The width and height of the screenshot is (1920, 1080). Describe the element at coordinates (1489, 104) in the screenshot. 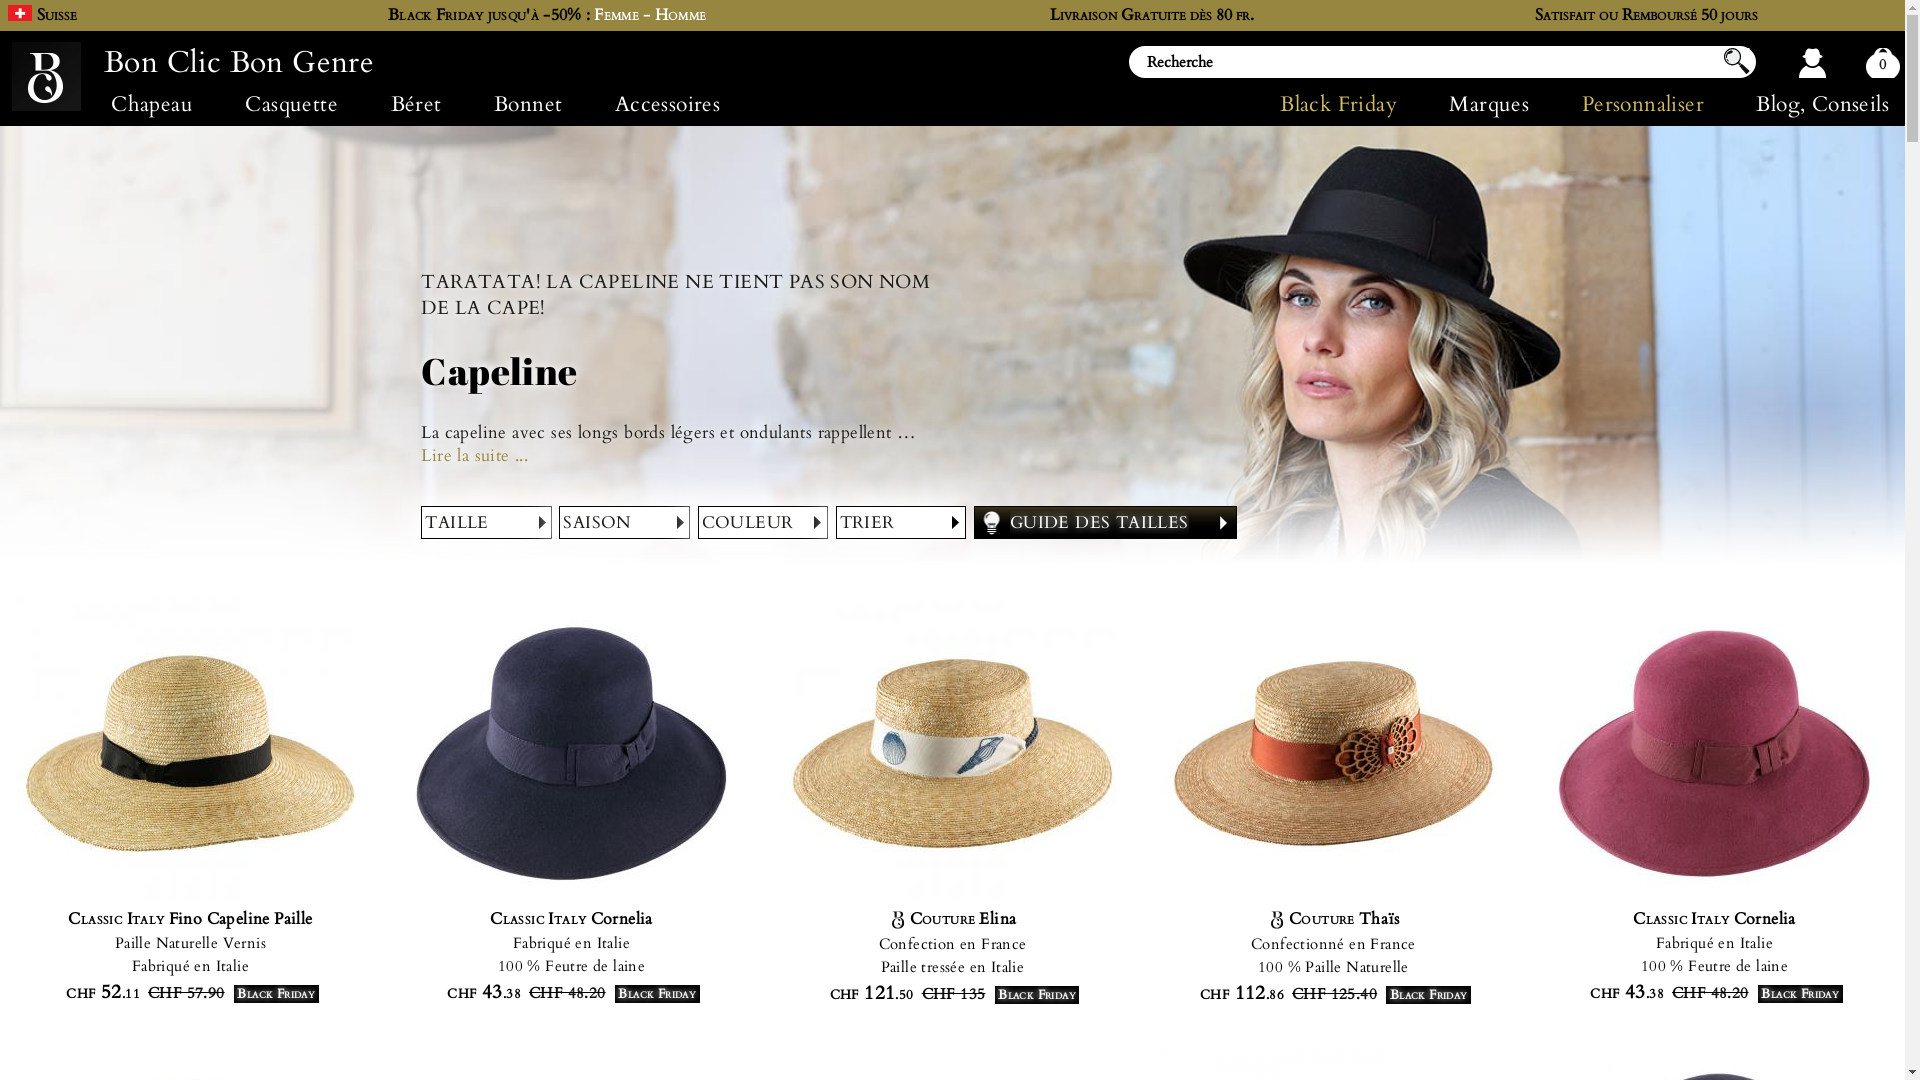

I see `Marques` at that location.